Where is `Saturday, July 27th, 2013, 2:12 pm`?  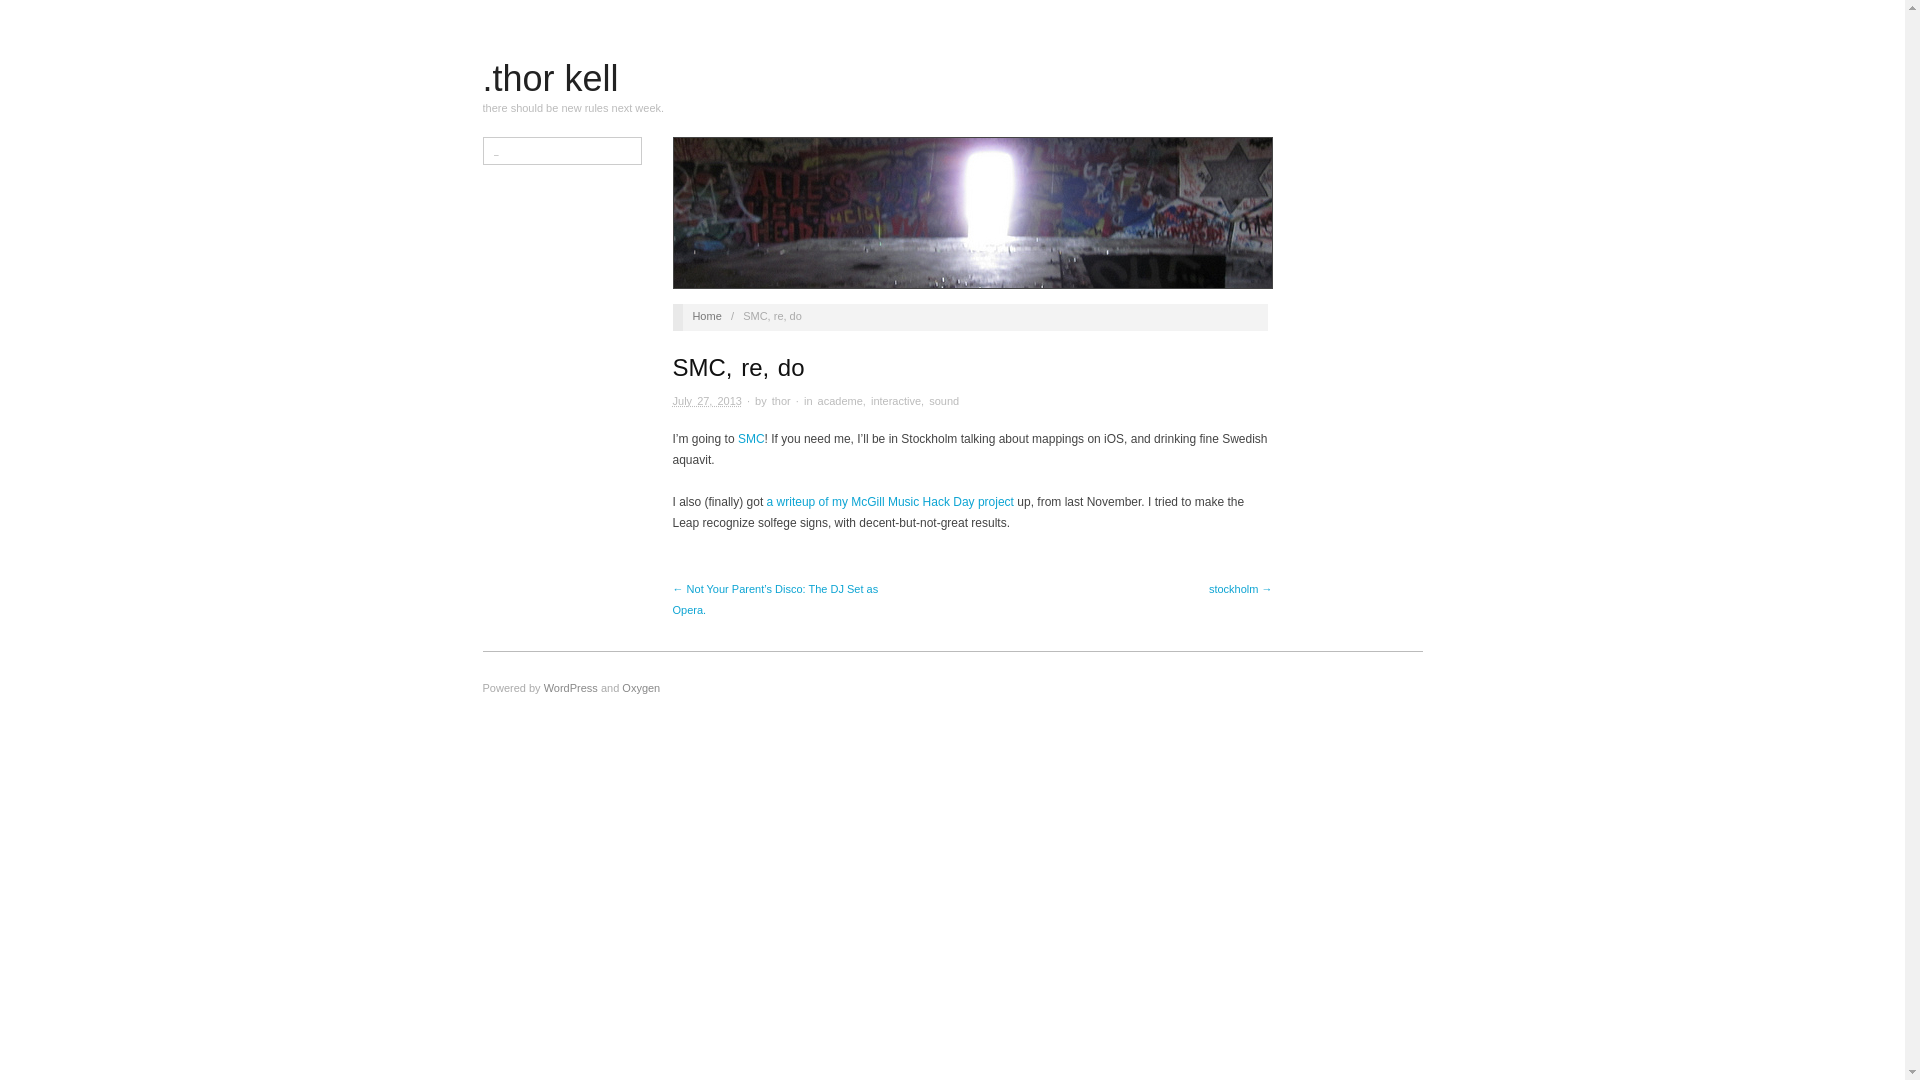
Saturday, July 27th, 2013, 2:12 pm is located at coordinates (707, 401).